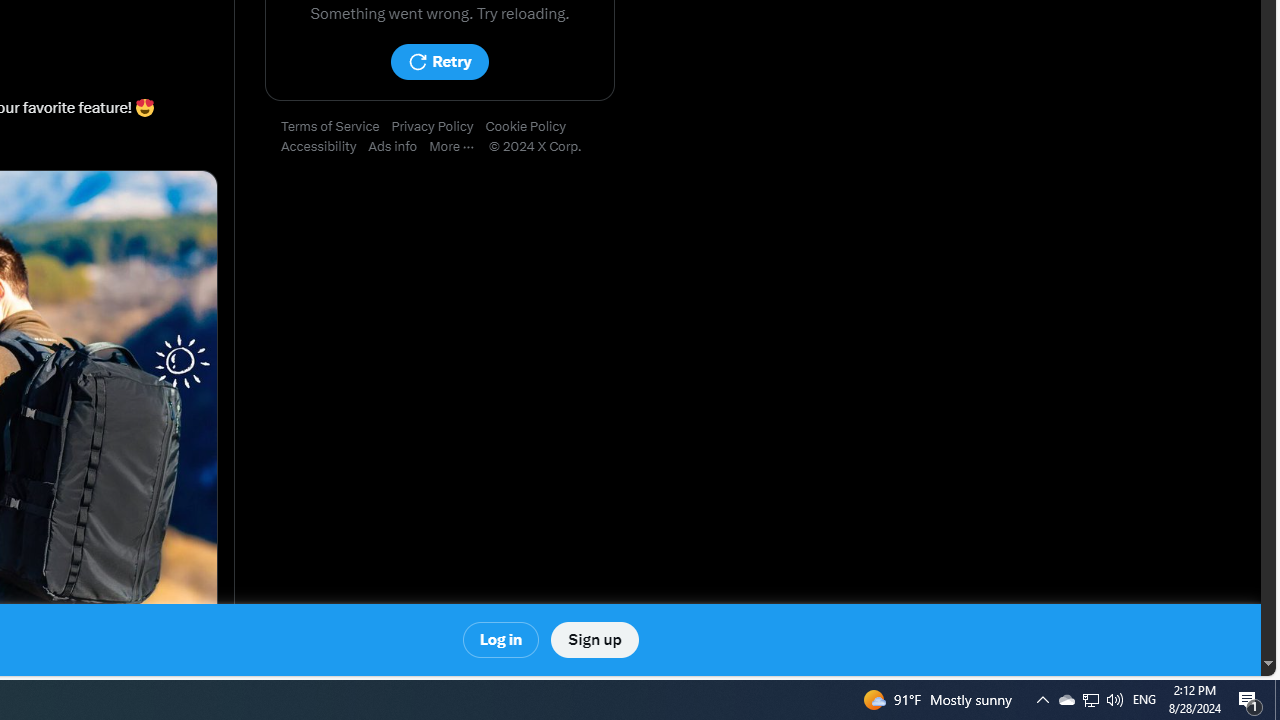  What do you see at coordinates (336, 127) in the screenshot?
I see `Terms of Service` at bounding box center [336, 127].